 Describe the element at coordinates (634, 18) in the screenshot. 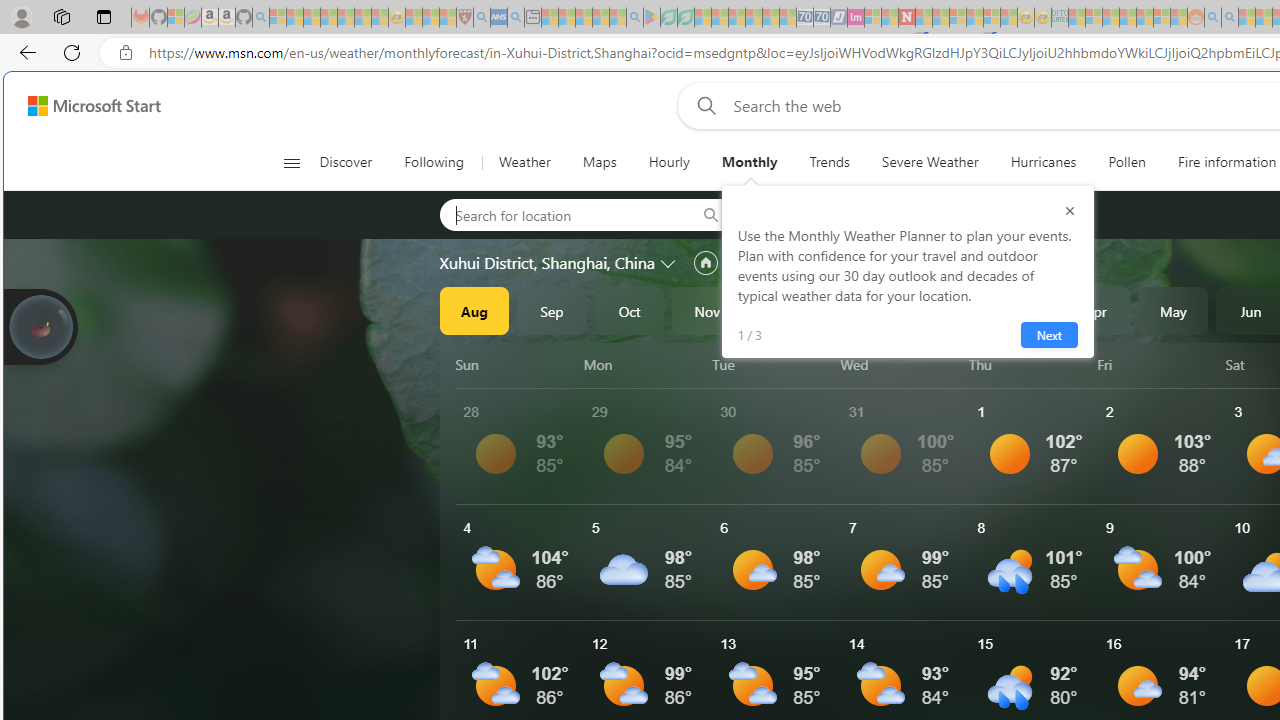

I see `google - Search - Sleeping` at that location.